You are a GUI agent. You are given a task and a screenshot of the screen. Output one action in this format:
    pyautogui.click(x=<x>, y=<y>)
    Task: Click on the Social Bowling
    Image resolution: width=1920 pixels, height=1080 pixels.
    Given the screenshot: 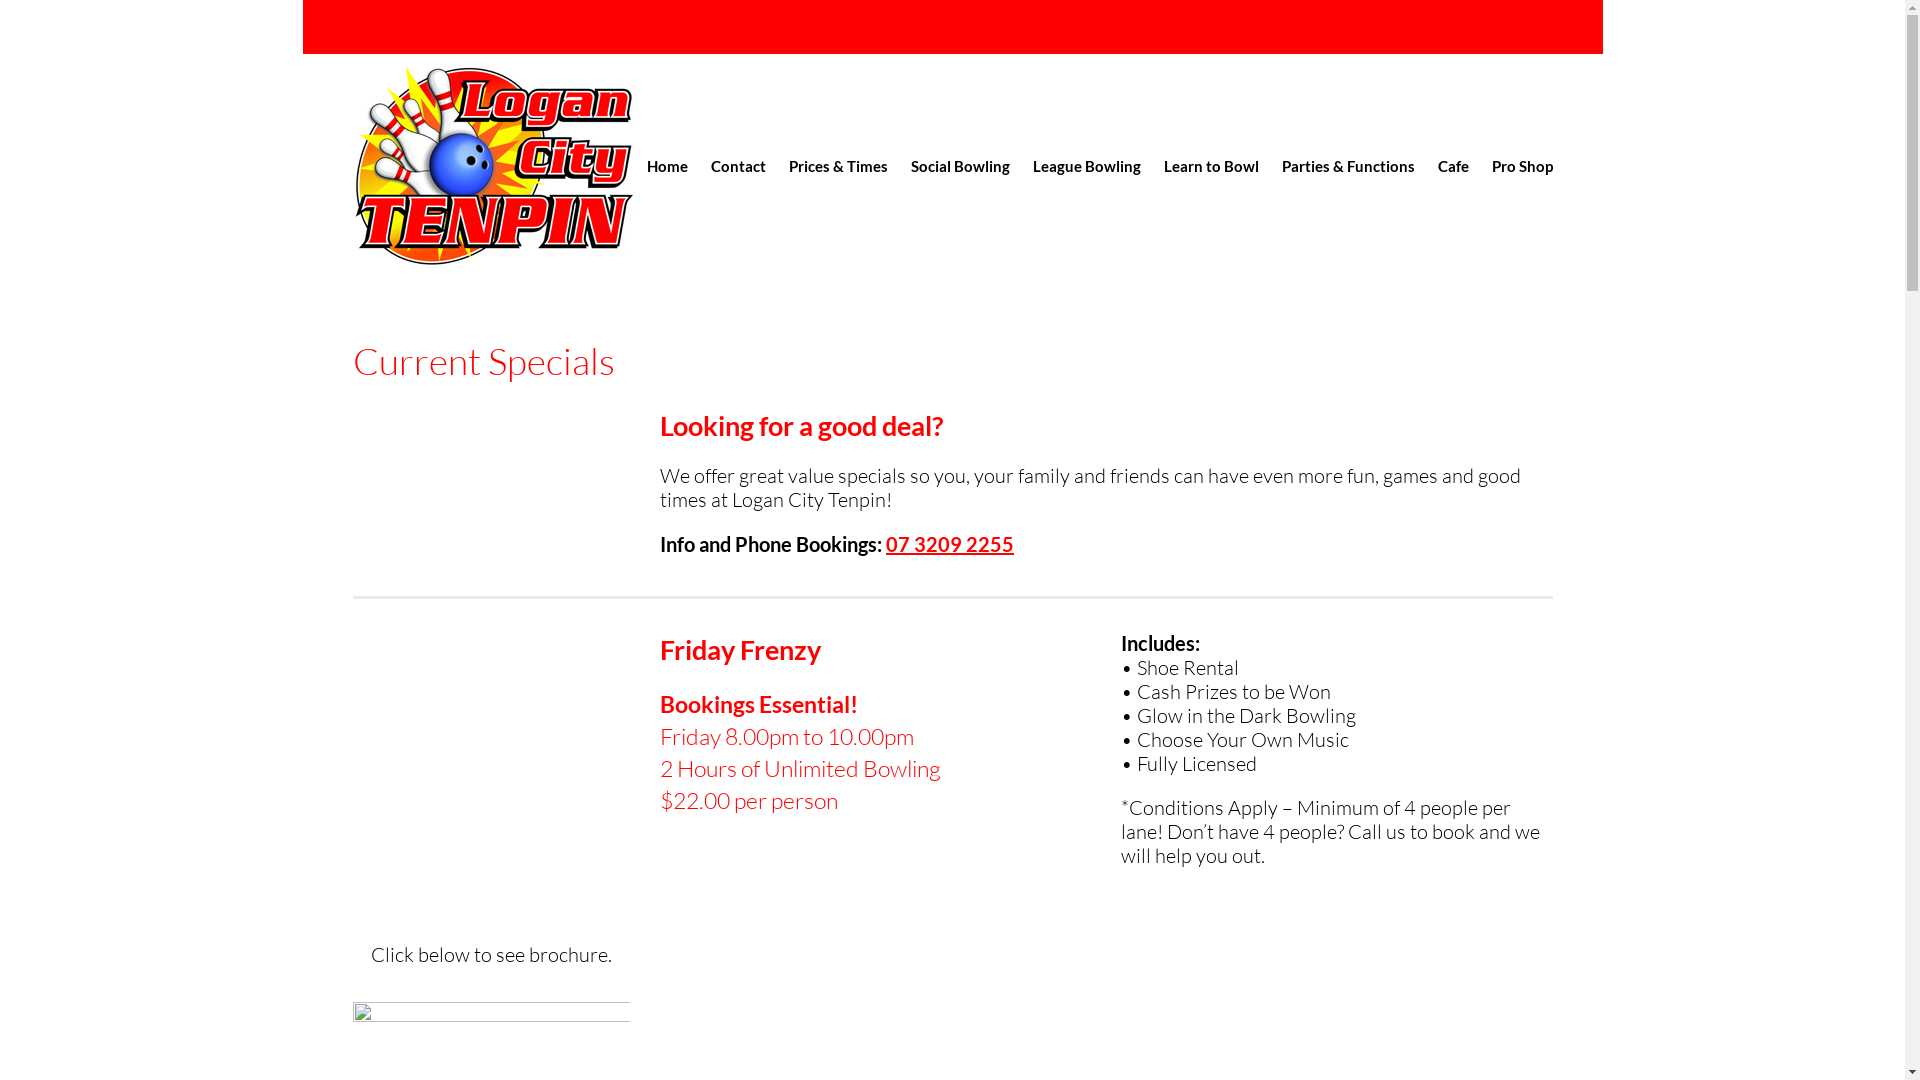 What is the action you would take?
    pyautogui.click(x=960, y=165)
    